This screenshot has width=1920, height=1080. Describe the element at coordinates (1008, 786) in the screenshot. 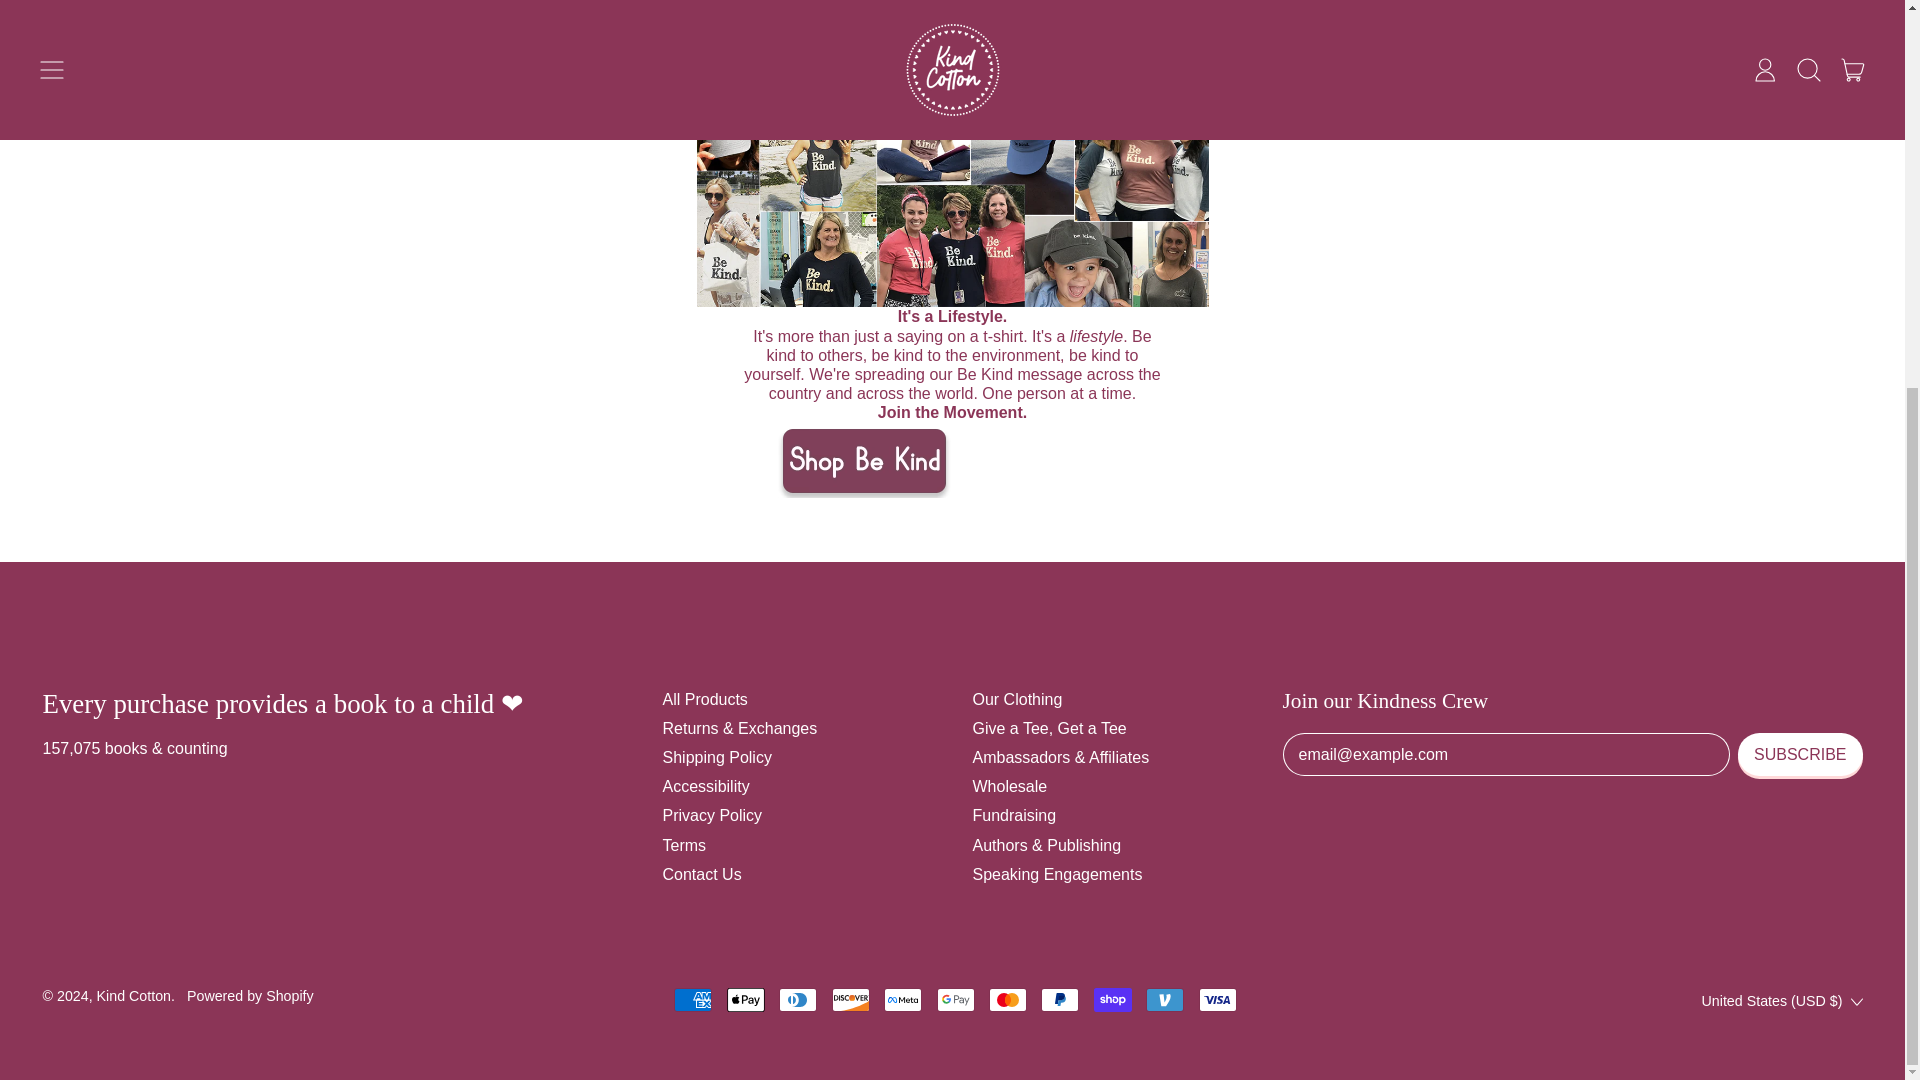

I see `Wholesale` at that location.